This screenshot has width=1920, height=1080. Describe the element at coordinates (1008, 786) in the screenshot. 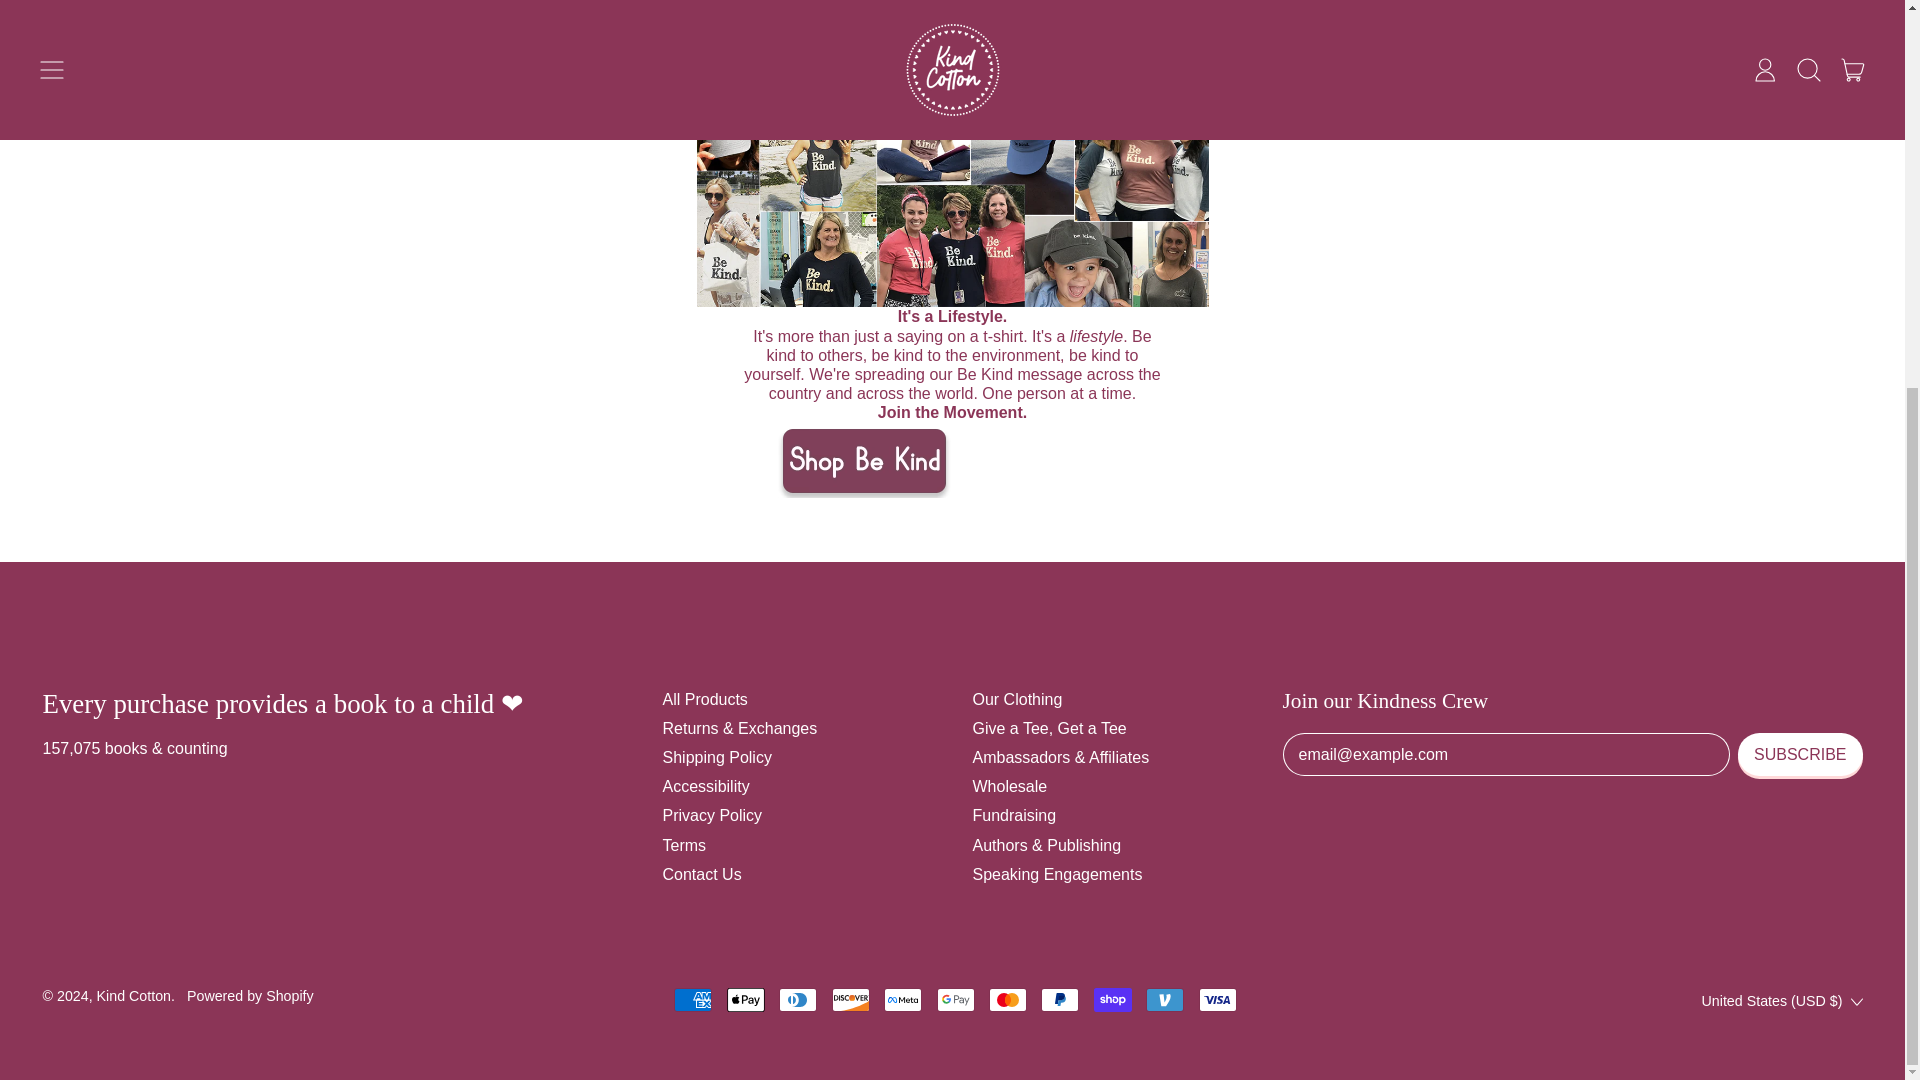

I see `Wholesale` at that location.